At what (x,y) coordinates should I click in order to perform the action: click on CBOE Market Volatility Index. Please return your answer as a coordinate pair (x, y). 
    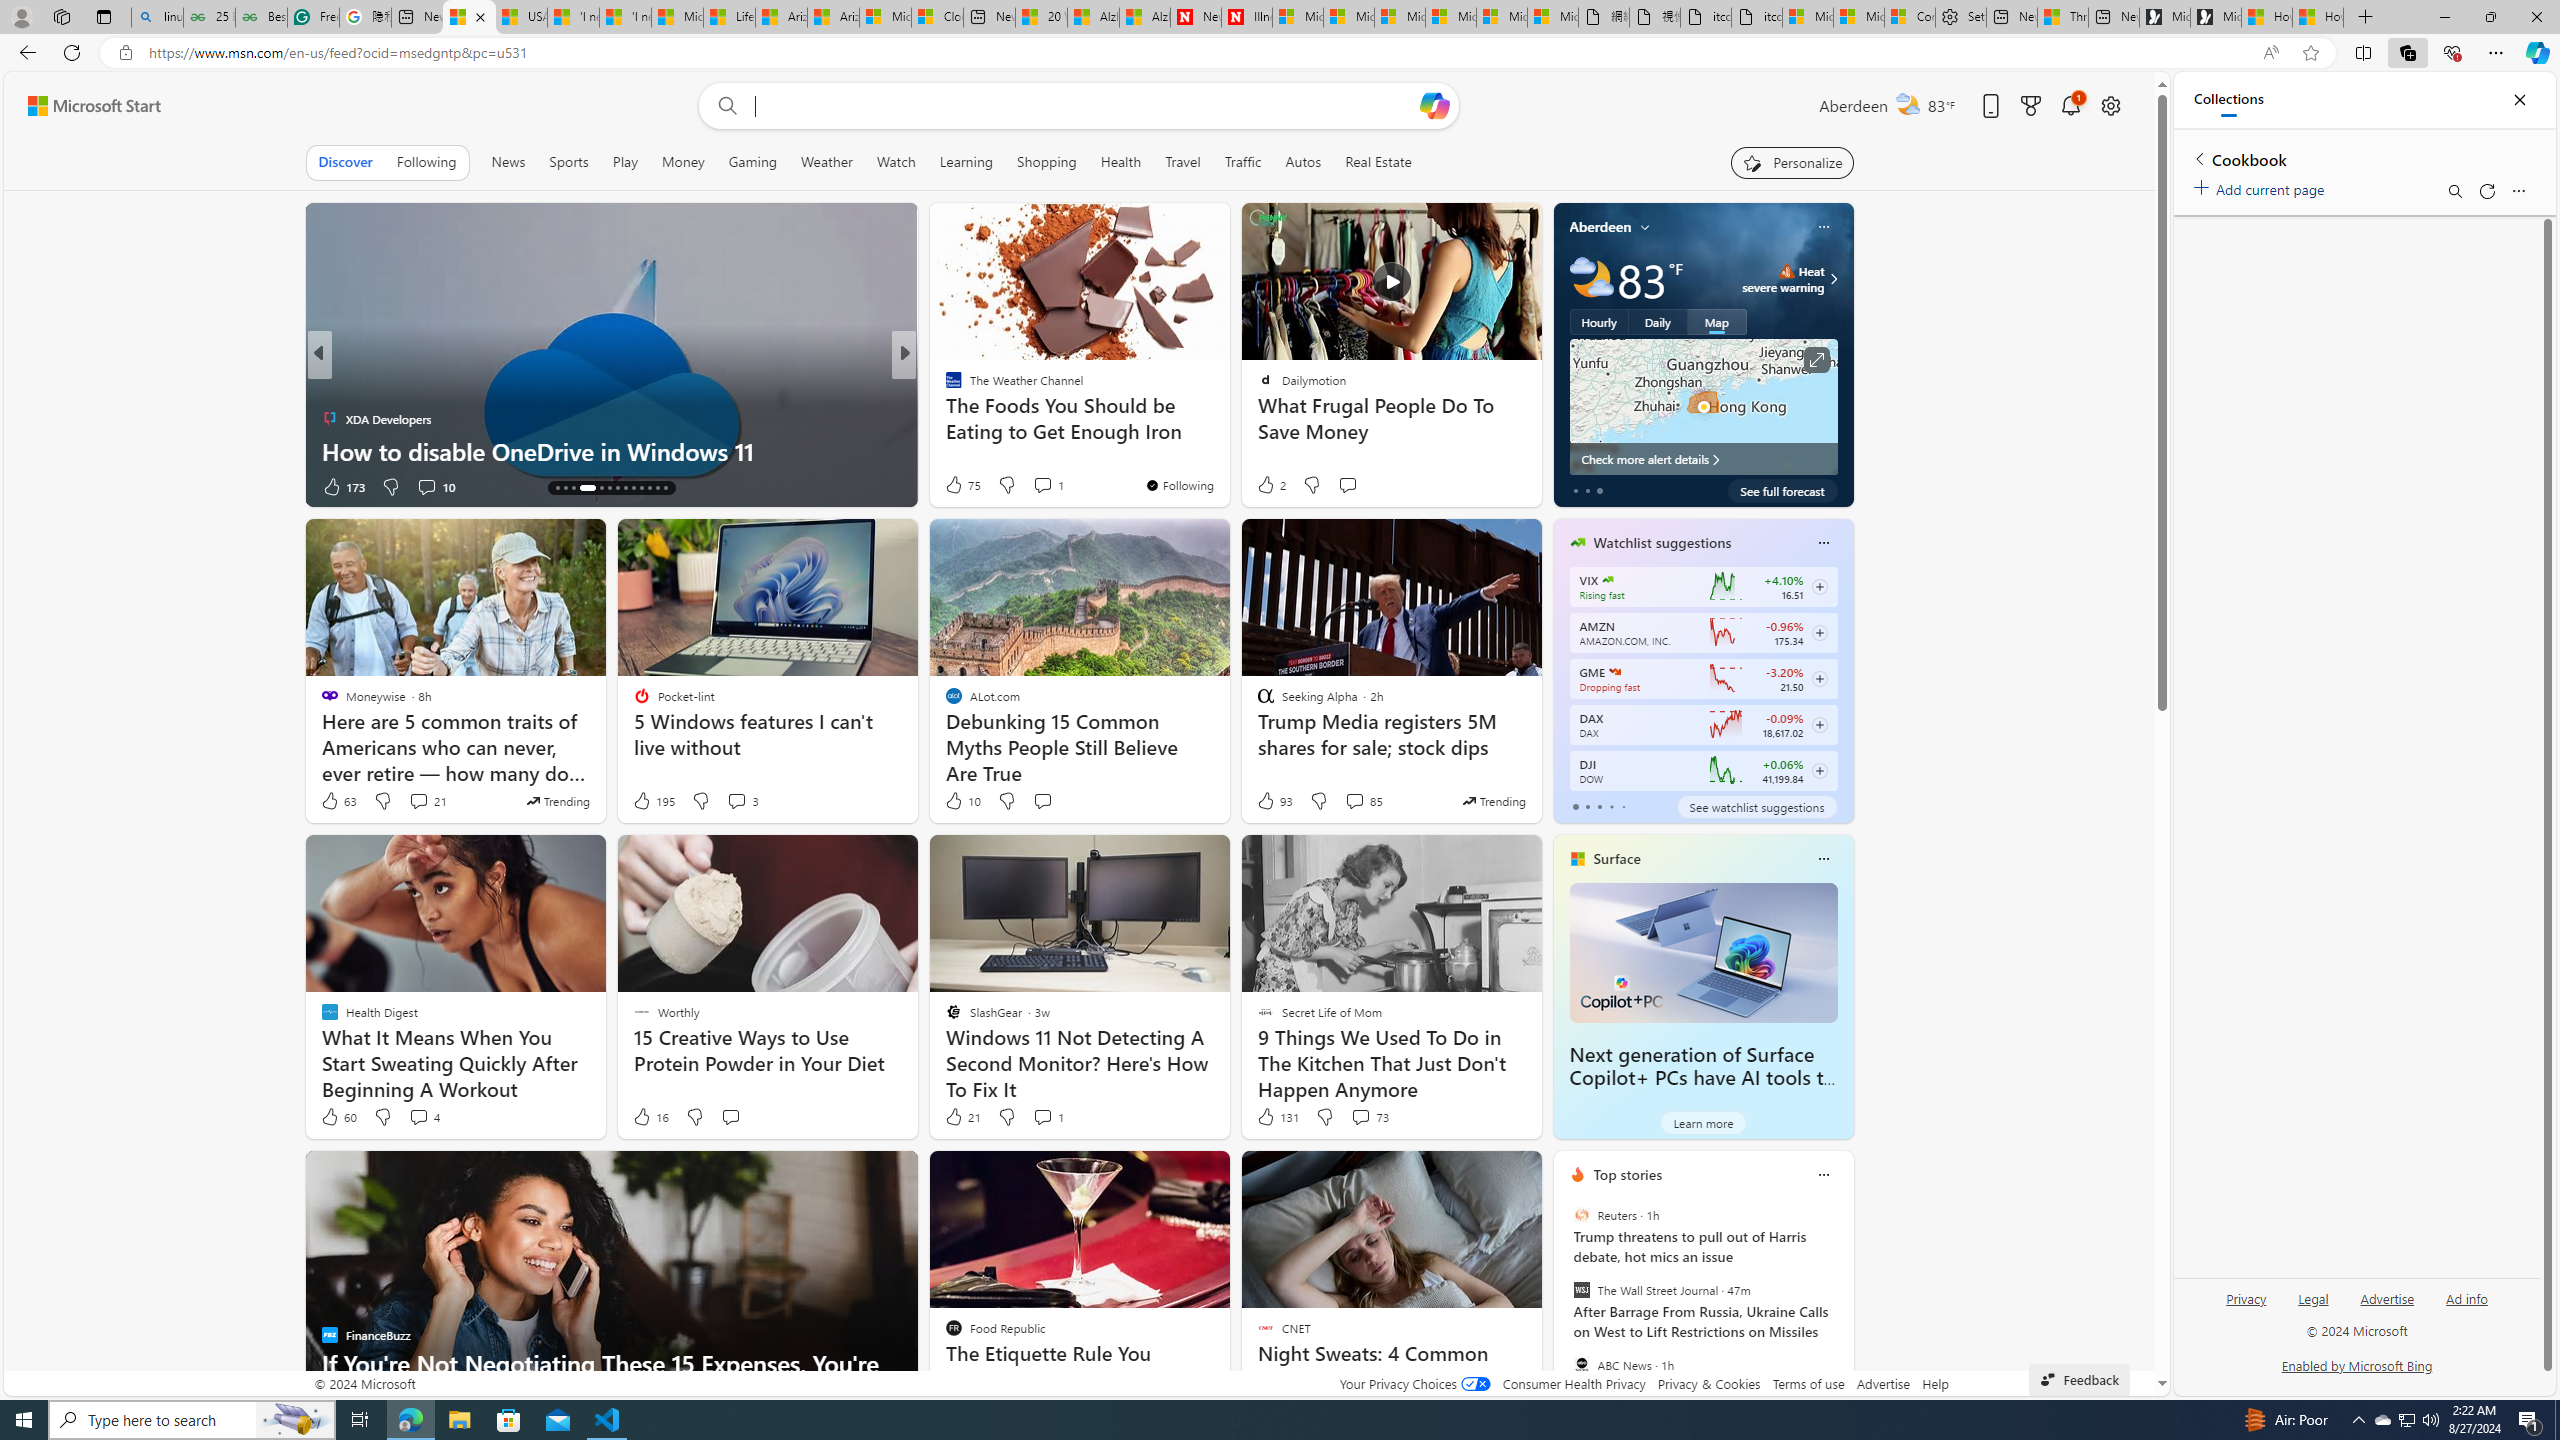
    Looking at the image, I should click on (1608, 580).